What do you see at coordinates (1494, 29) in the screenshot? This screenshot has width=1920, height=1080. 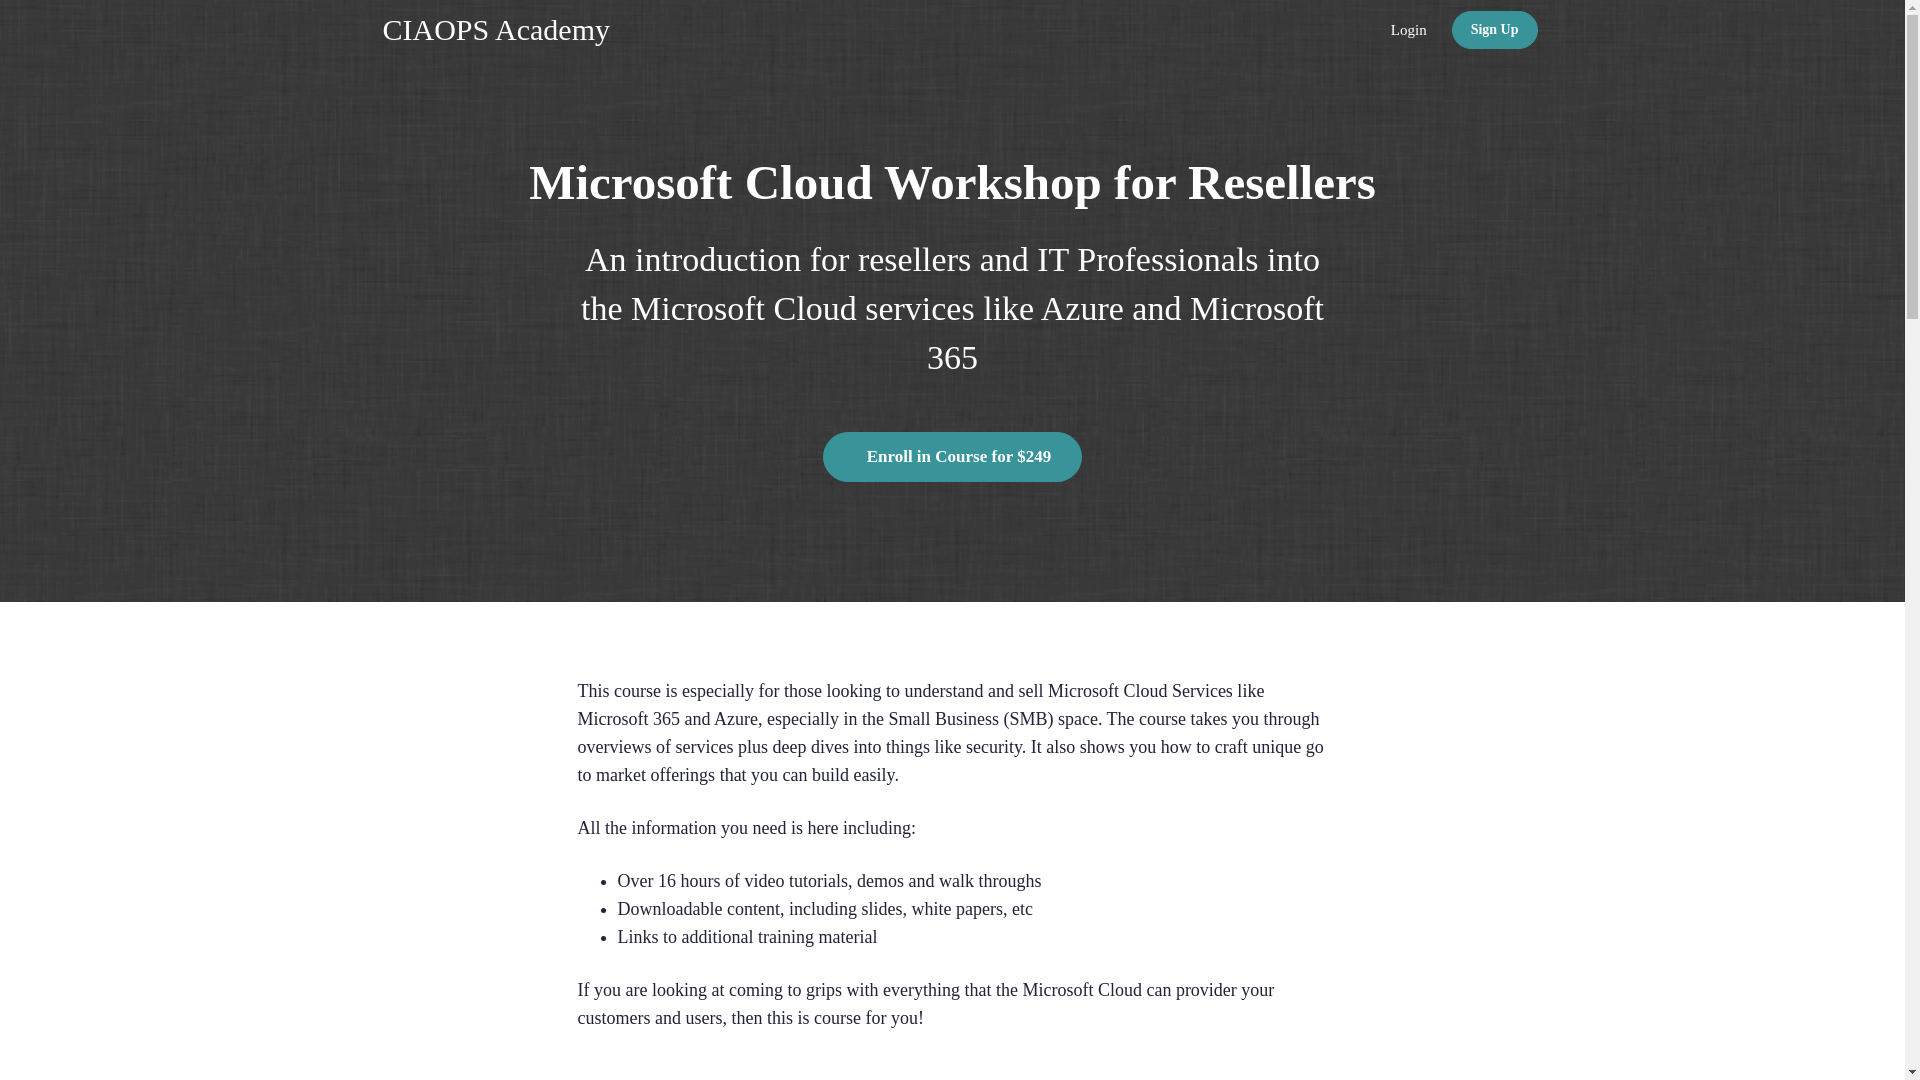 I see `Sign Up` at bounding box center [1494, 29].